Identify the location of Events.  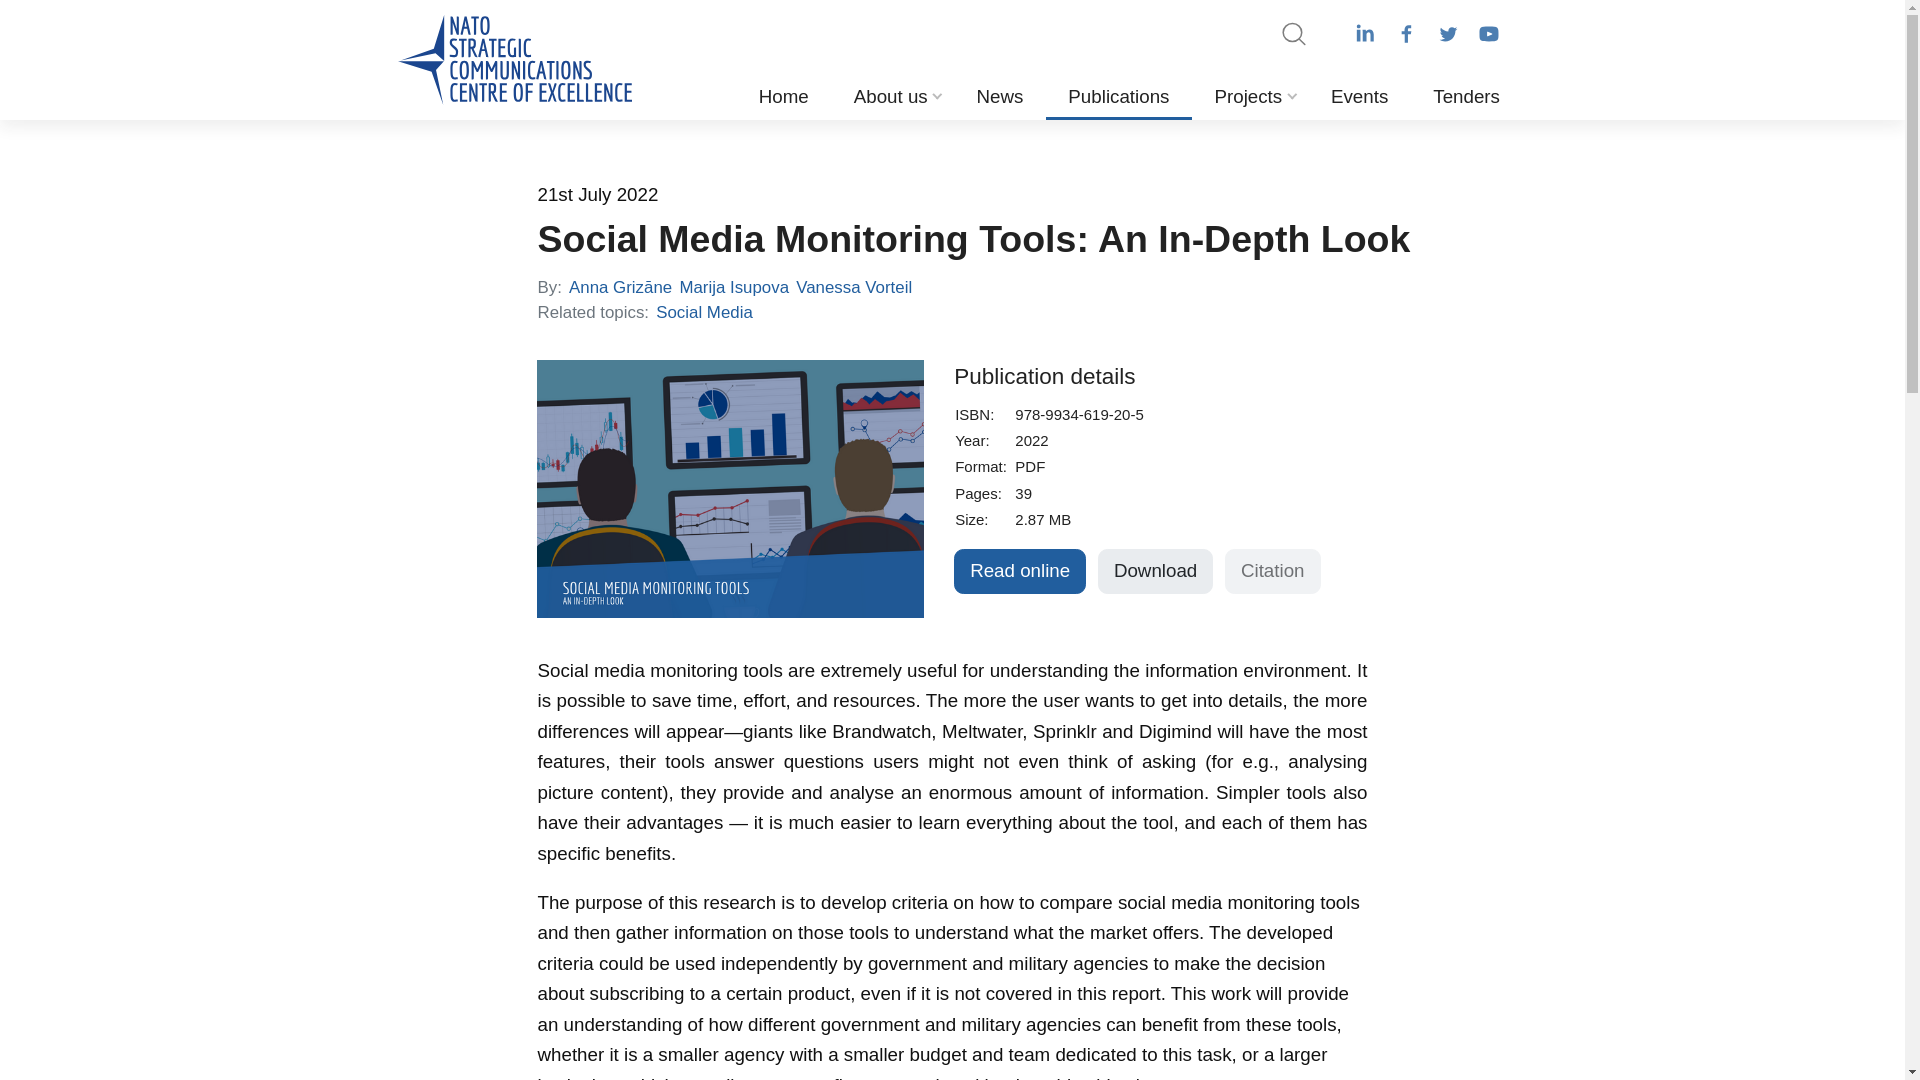
(1358, 90).